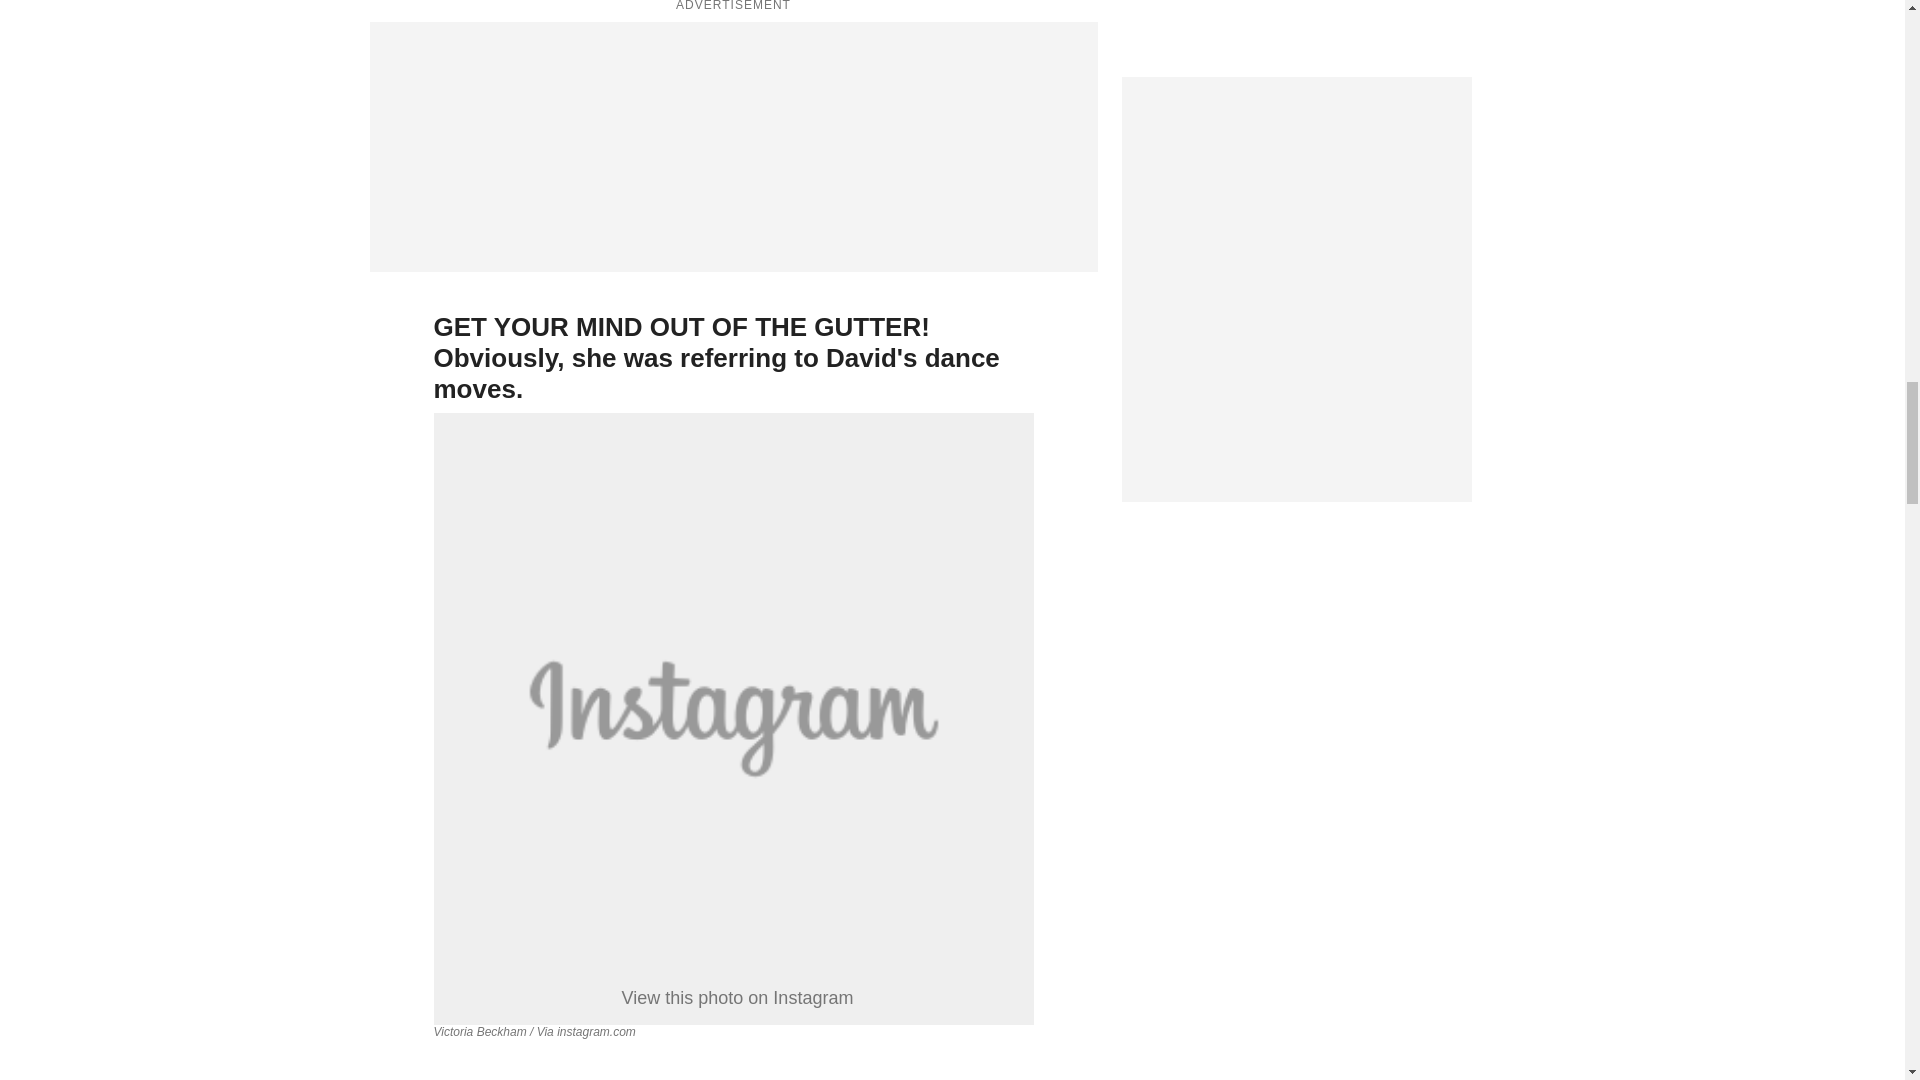  Describe the element at coordinates (596, 1031) in the screenshot. I see `instagram.com - View on enhanced page` at that location.